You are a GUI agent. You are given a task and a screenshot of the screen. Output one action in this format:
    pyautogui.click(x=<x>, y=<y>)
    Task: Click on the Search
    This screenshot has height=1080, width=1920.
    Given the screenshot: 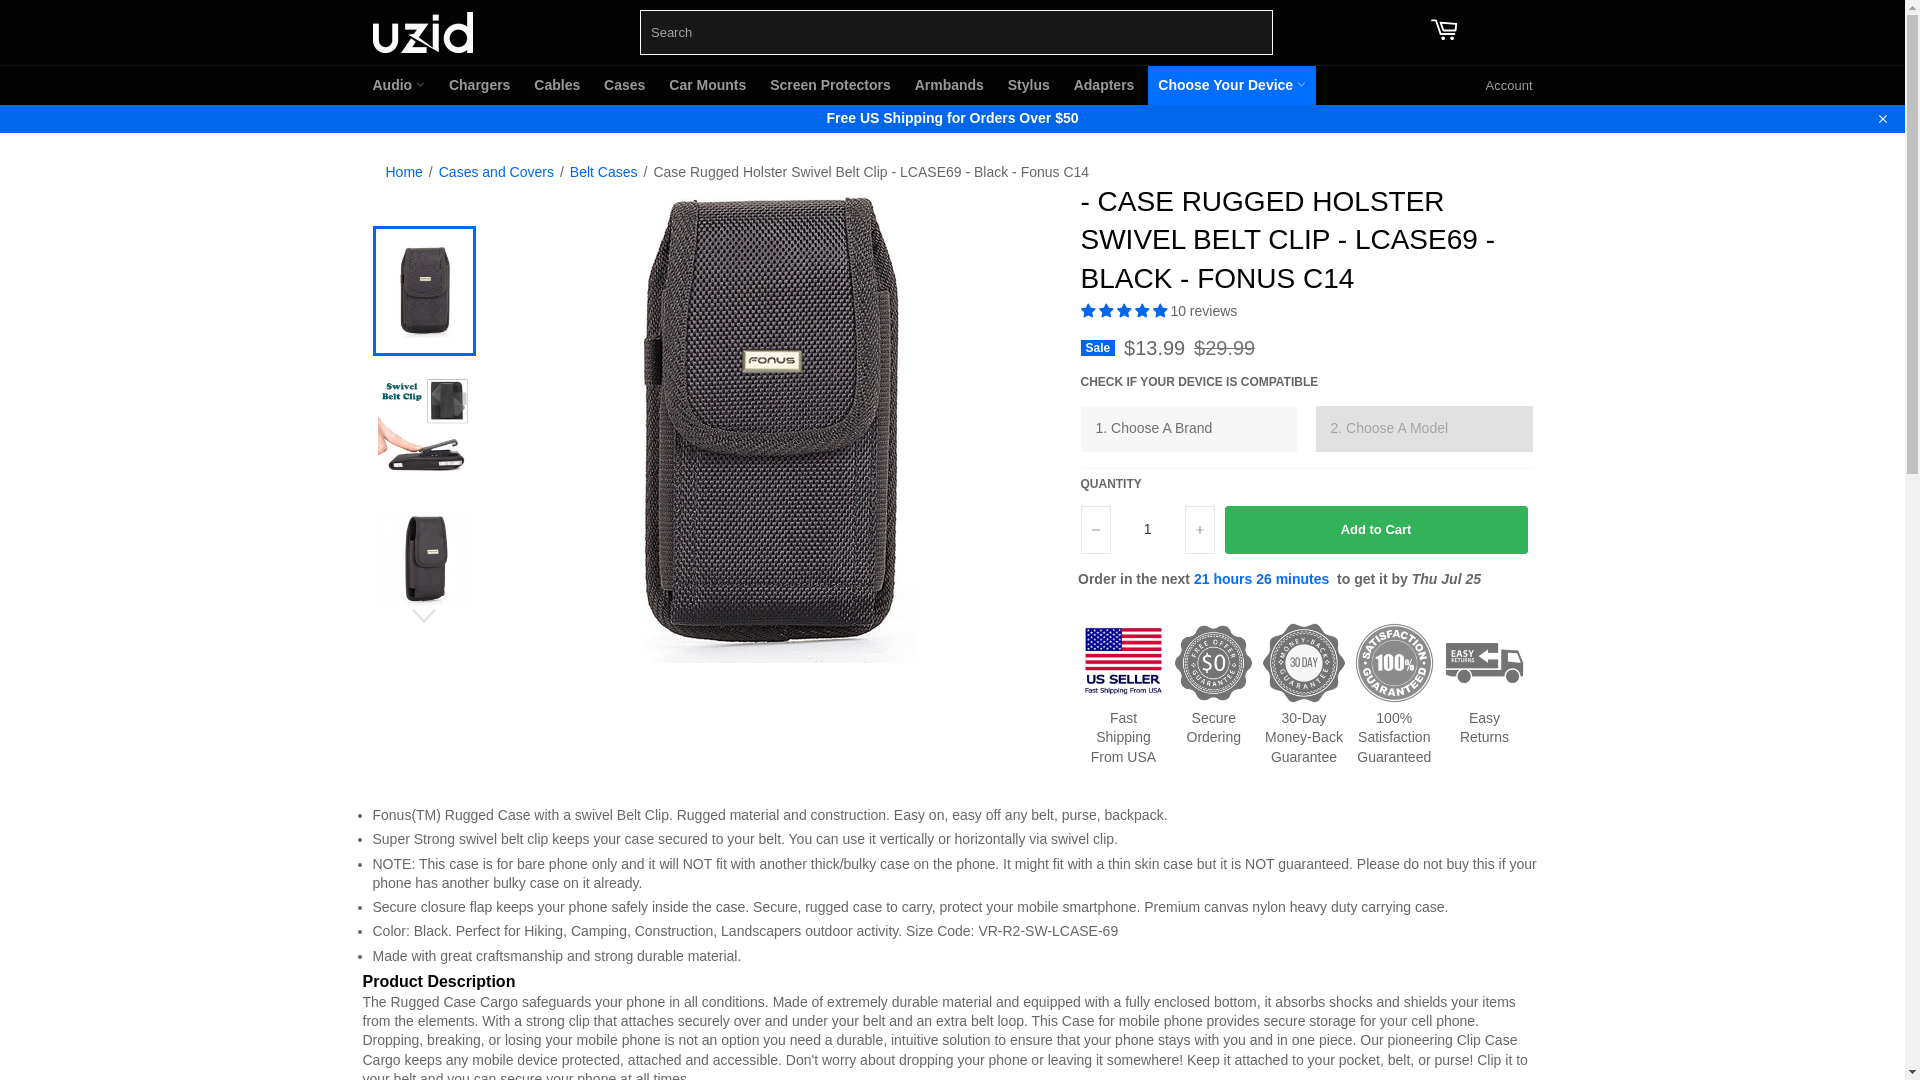 What is the action you would take?
    pyautogui.click(x=1252, y=28)
    